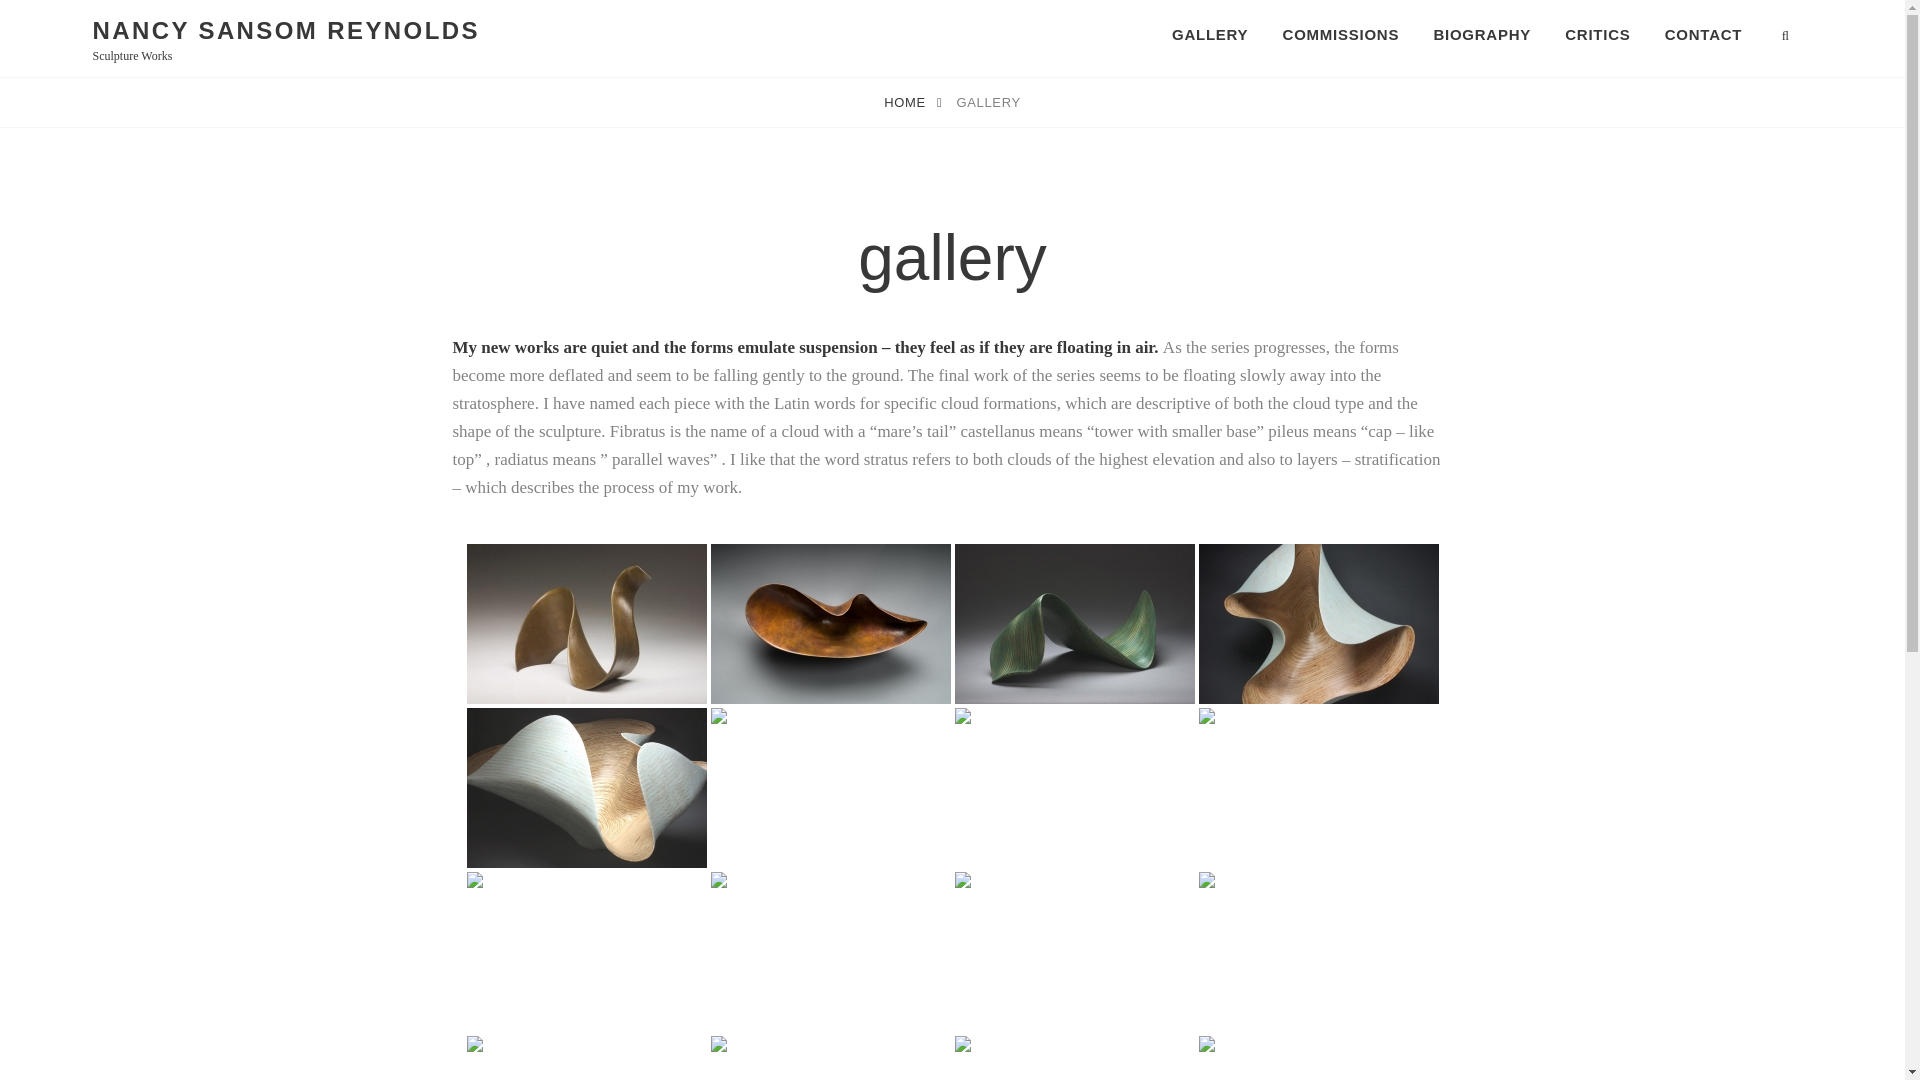  I want to click on GALLERY, so click(1210, 34).